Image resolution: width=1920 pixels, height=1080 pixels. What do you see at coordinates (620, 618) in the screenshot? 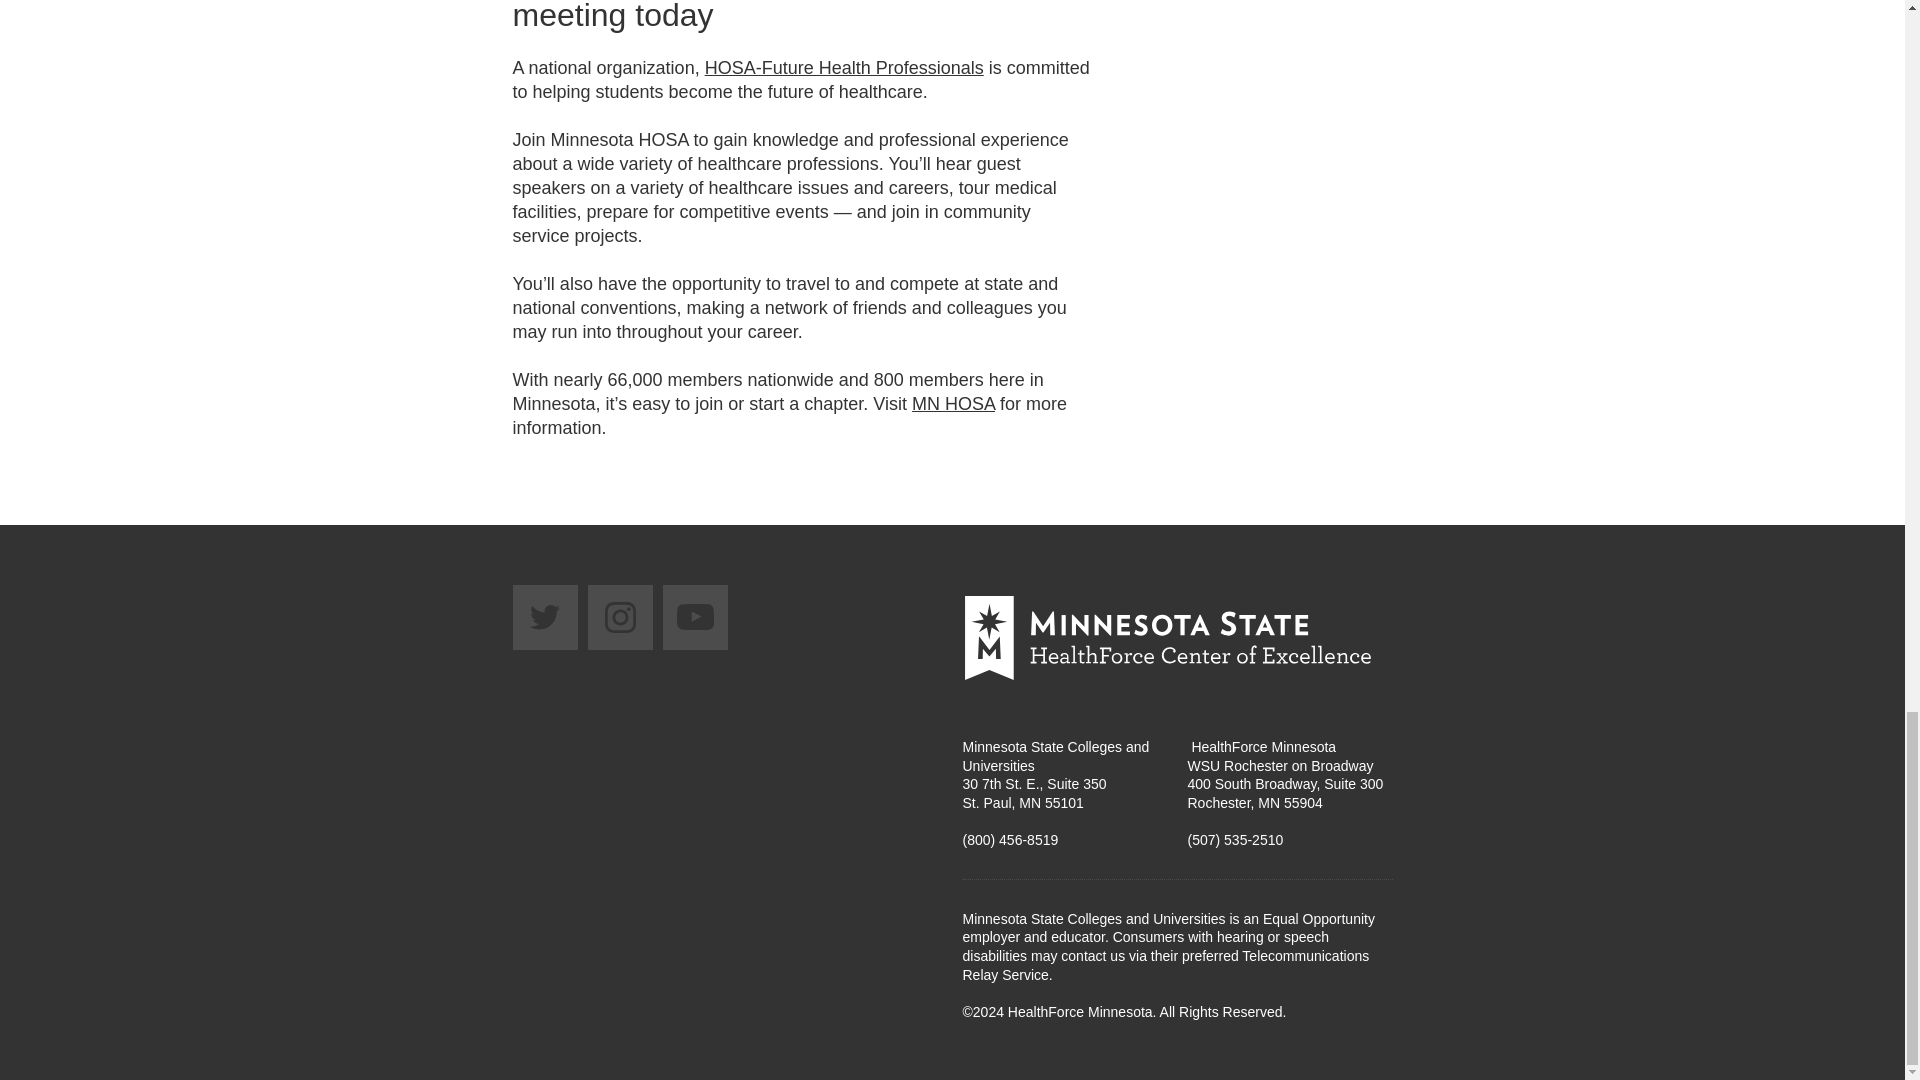
I see `Instagram` at bounding box center [620, 618].